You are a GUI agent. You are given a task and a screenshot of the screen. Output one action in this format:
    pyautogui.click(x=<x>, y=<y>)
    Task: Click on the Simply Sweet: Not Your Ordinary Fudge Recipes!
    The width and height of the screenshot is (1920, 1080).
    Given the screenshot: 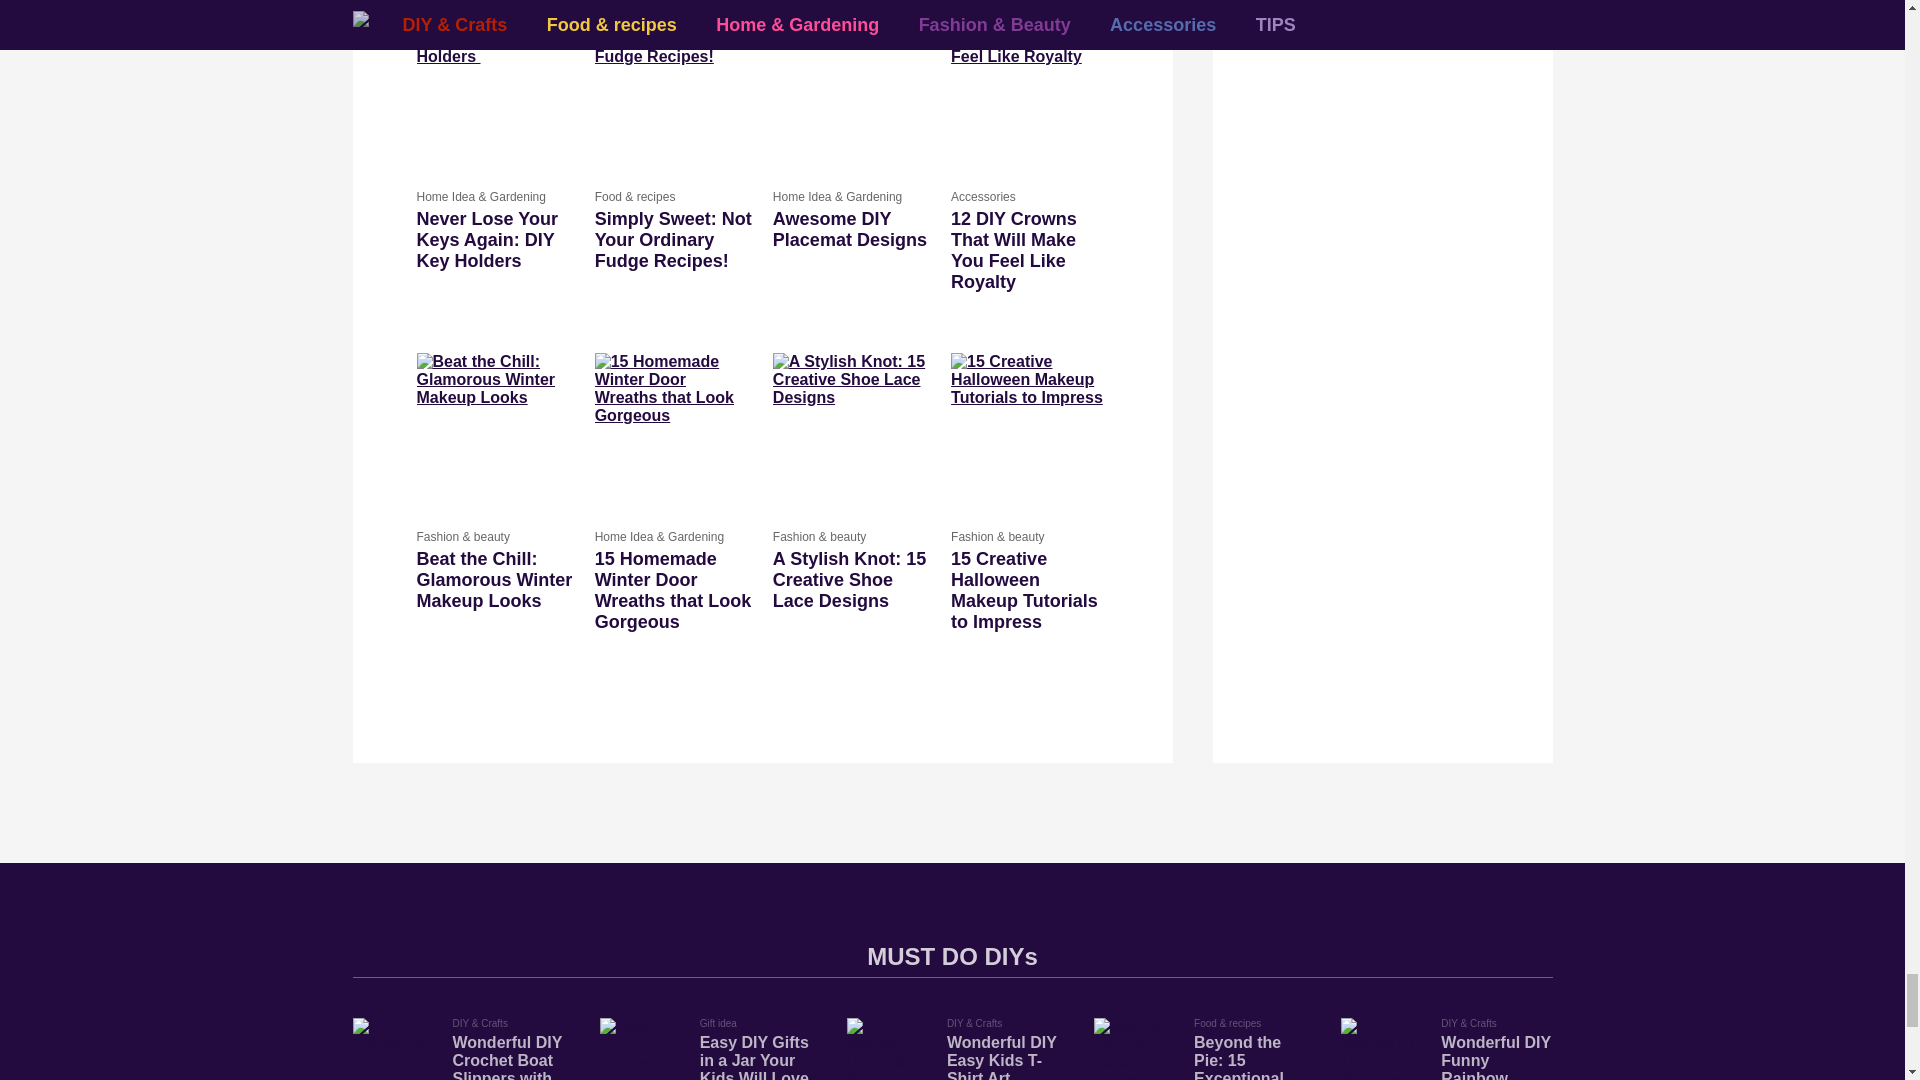 What is the action you would take?
    pyautogui.click(x=674, y=90)
    